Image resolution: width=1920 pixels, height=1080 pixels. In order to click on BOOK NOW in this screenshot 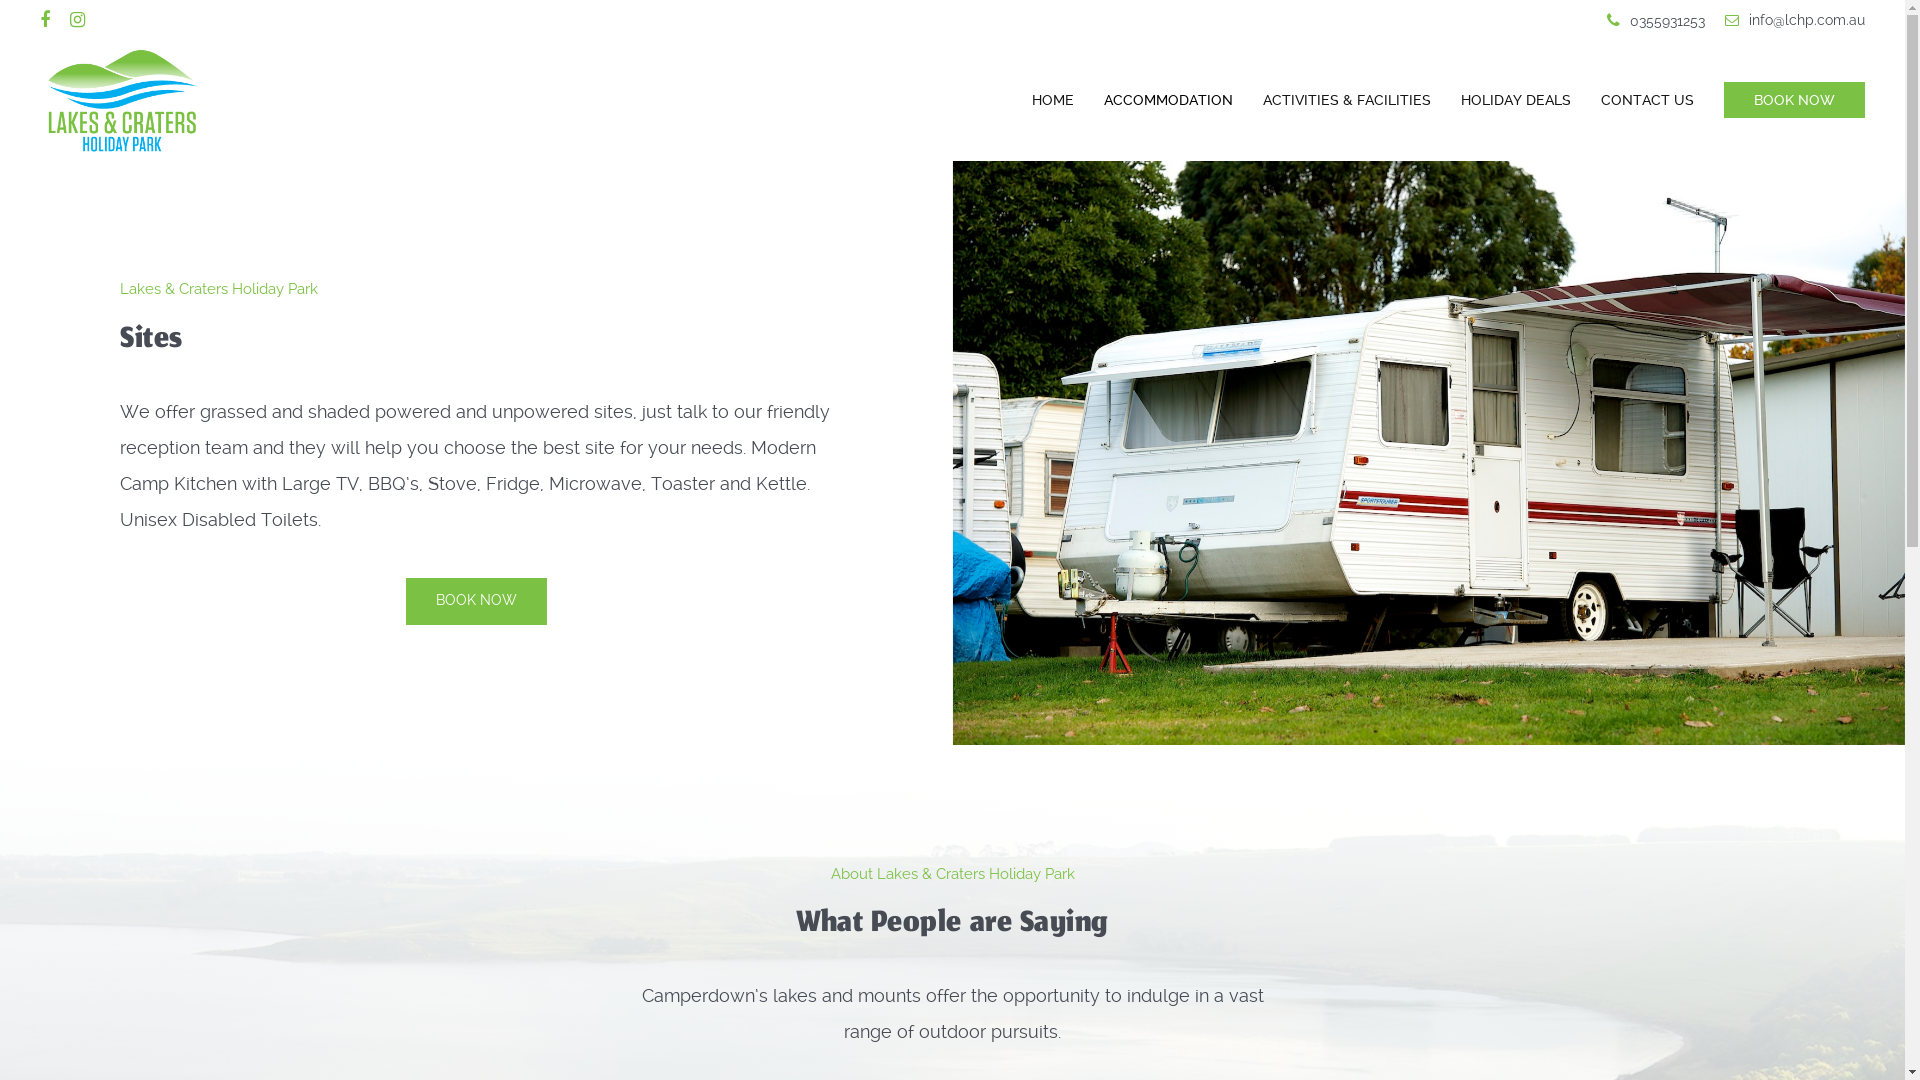, I will do `click(1787, 100)`.